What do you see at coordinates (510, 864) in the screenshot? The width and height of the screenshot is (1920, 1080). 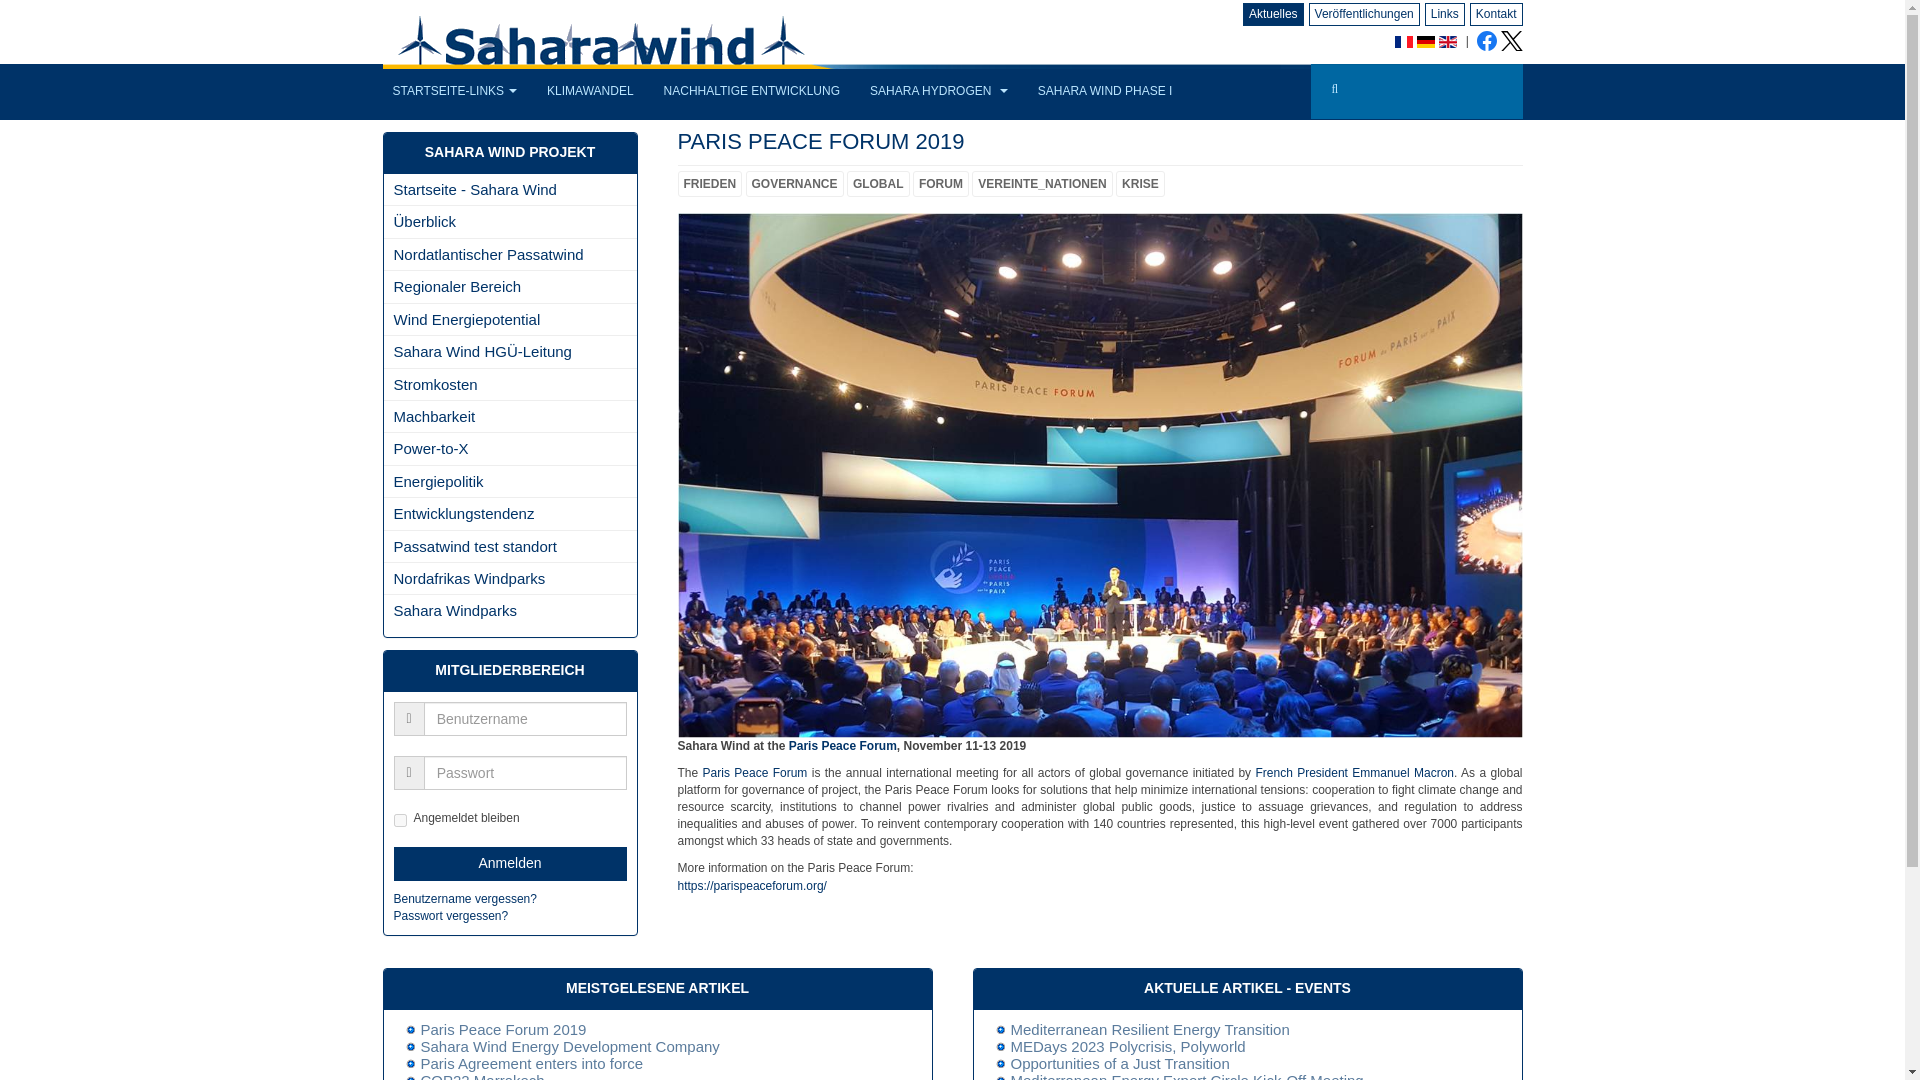 I see `Anmelden` at bounding box center [510, 864].